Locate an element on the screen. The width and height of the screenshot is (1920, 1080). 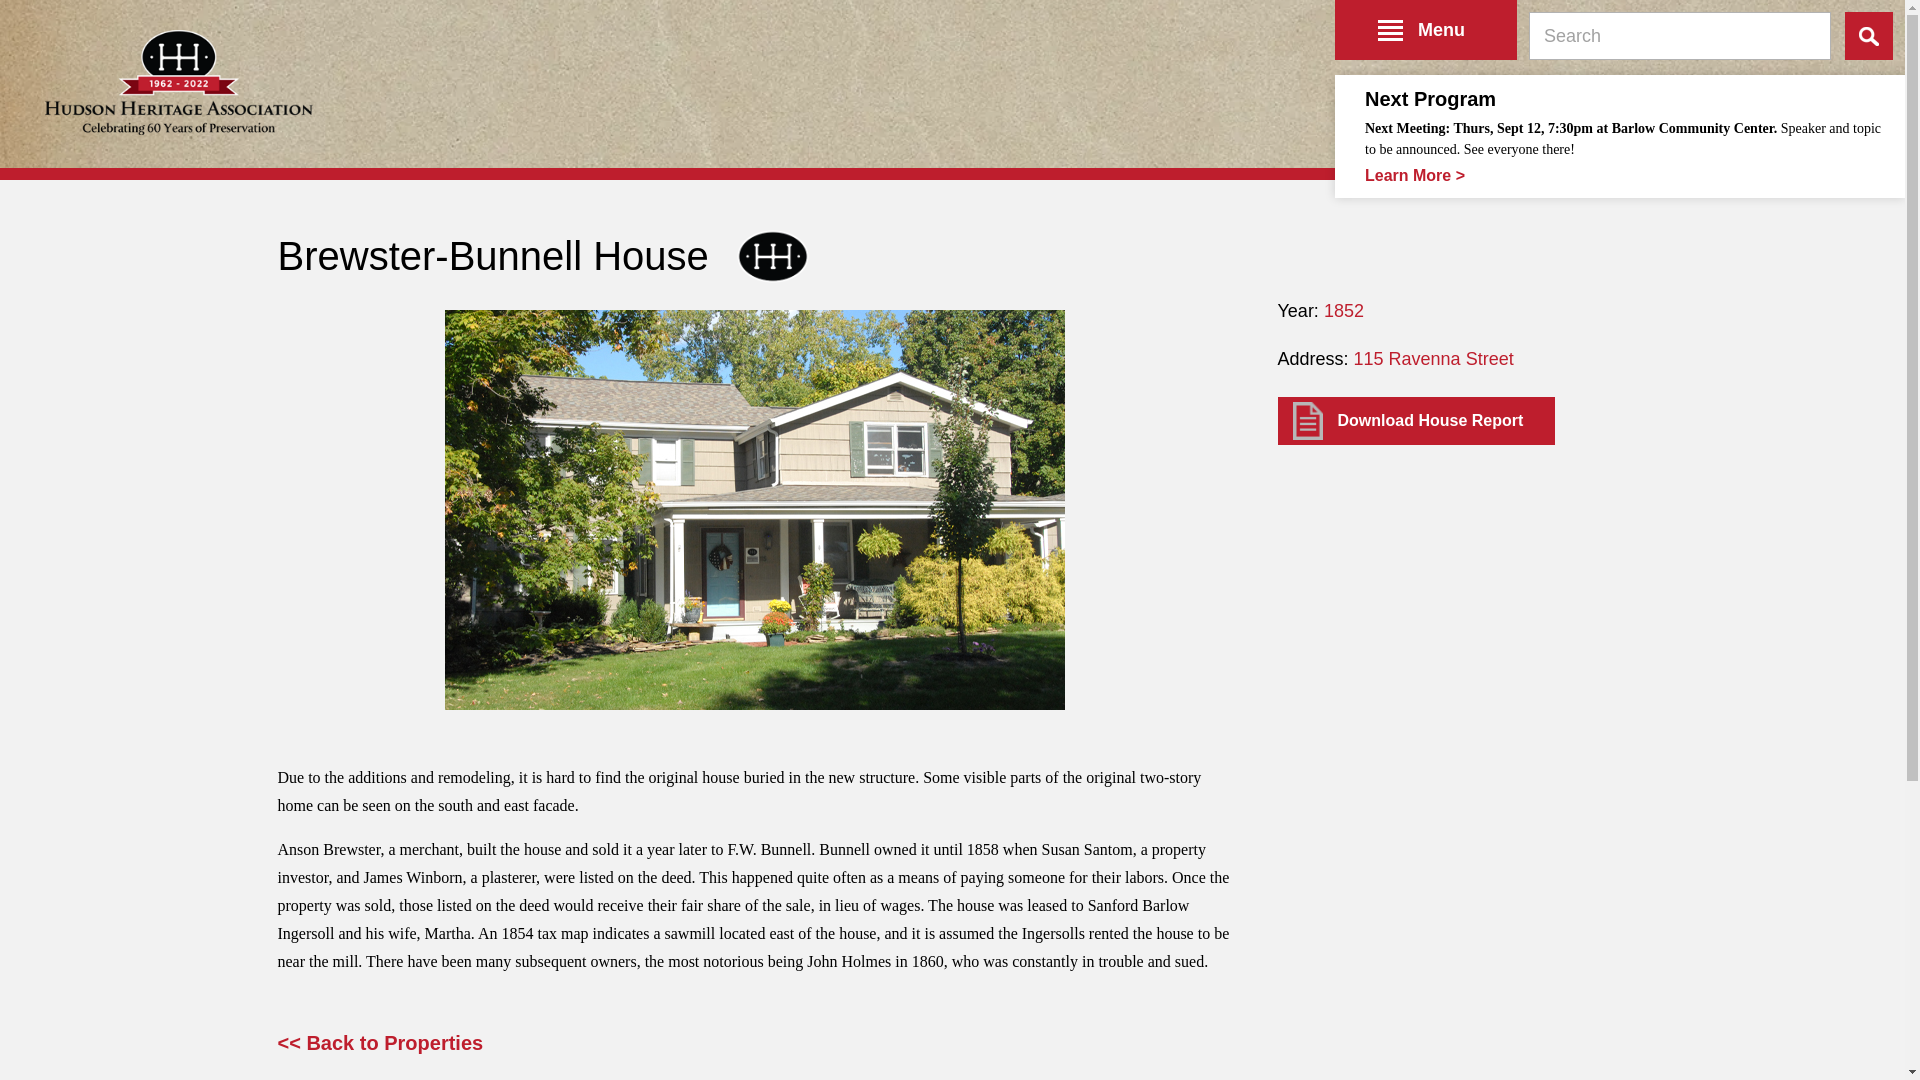
Search is located at coordinates (1869, 36).